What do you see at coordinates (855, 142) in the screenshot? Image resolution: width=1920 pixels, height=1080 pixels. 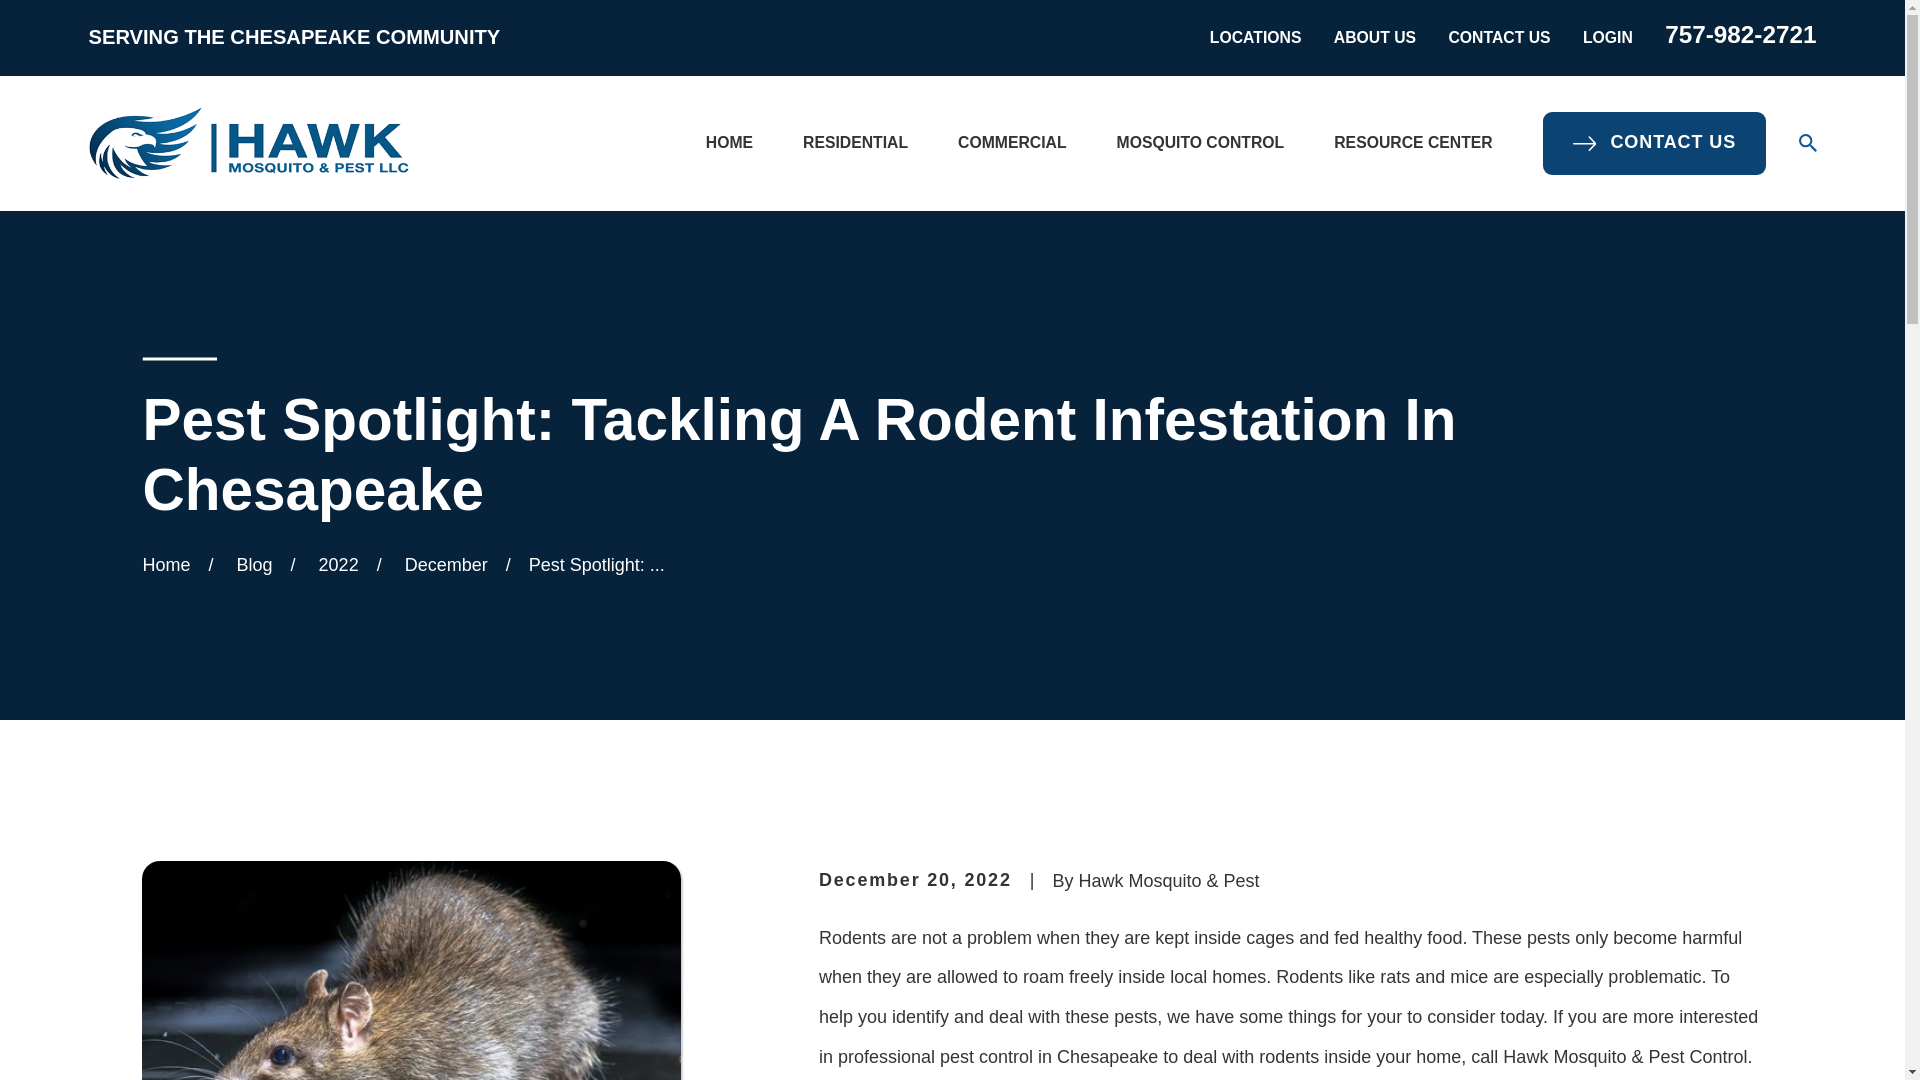 I see `RESIDENTIAL` at bounding box center [855, 142].